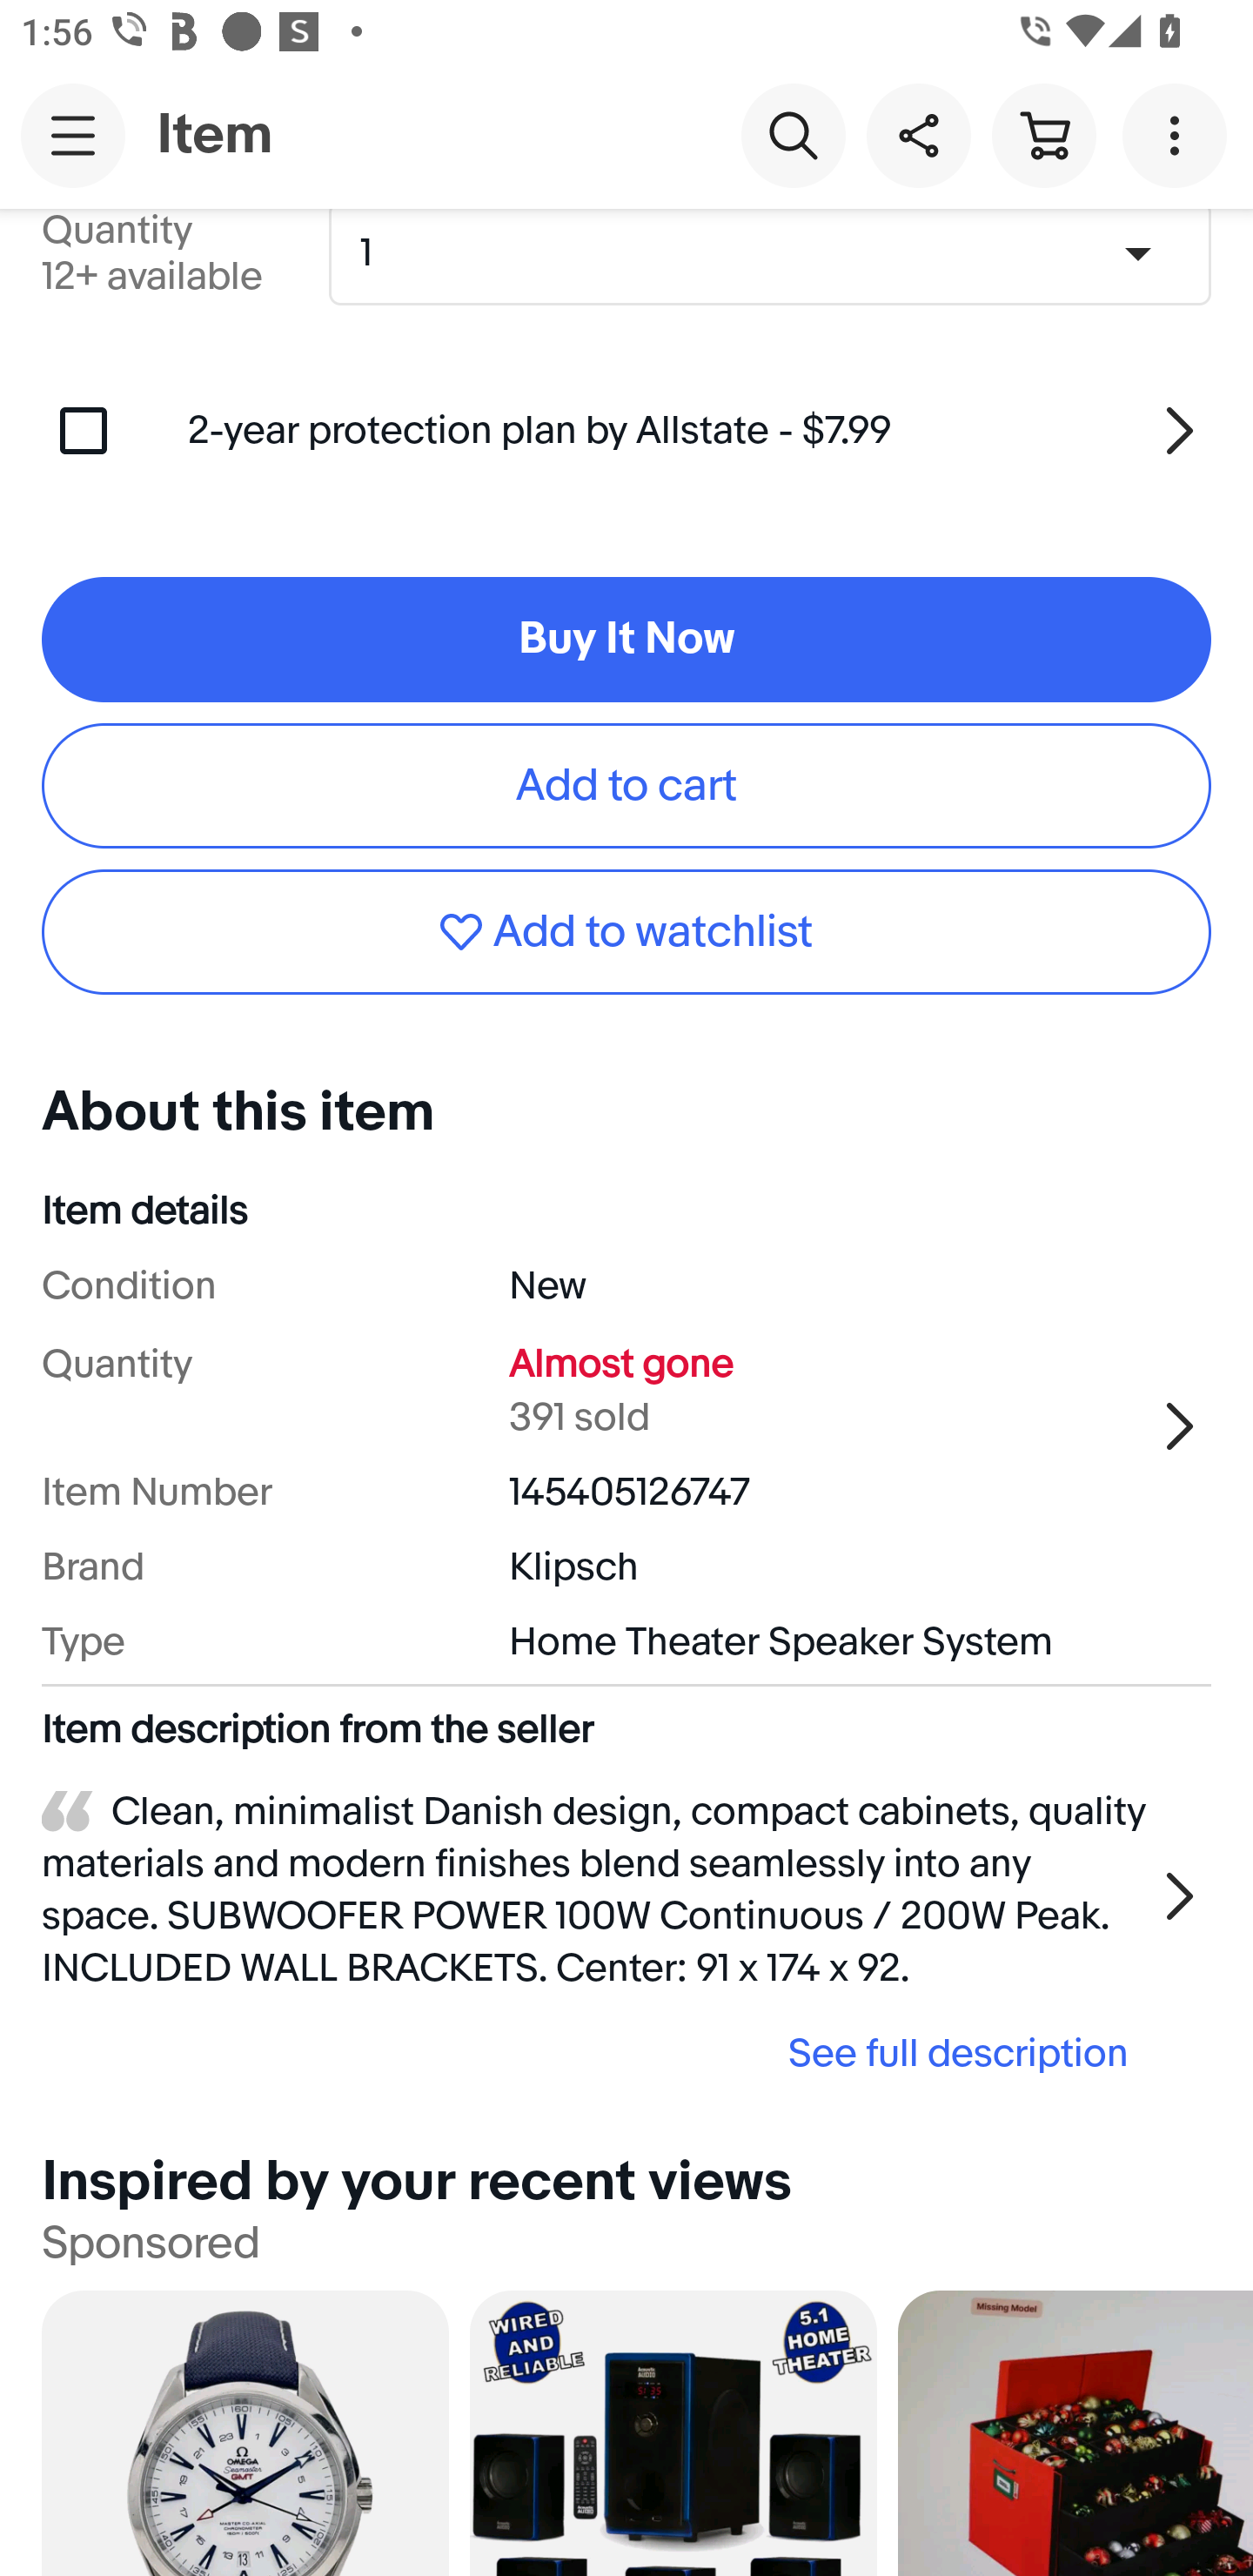 This screenshot has width=1253, height=2576. What do you see at coordinates (626, 641) in the screenshot?
I see `Buy It Now` at bounding box center [626, 641].